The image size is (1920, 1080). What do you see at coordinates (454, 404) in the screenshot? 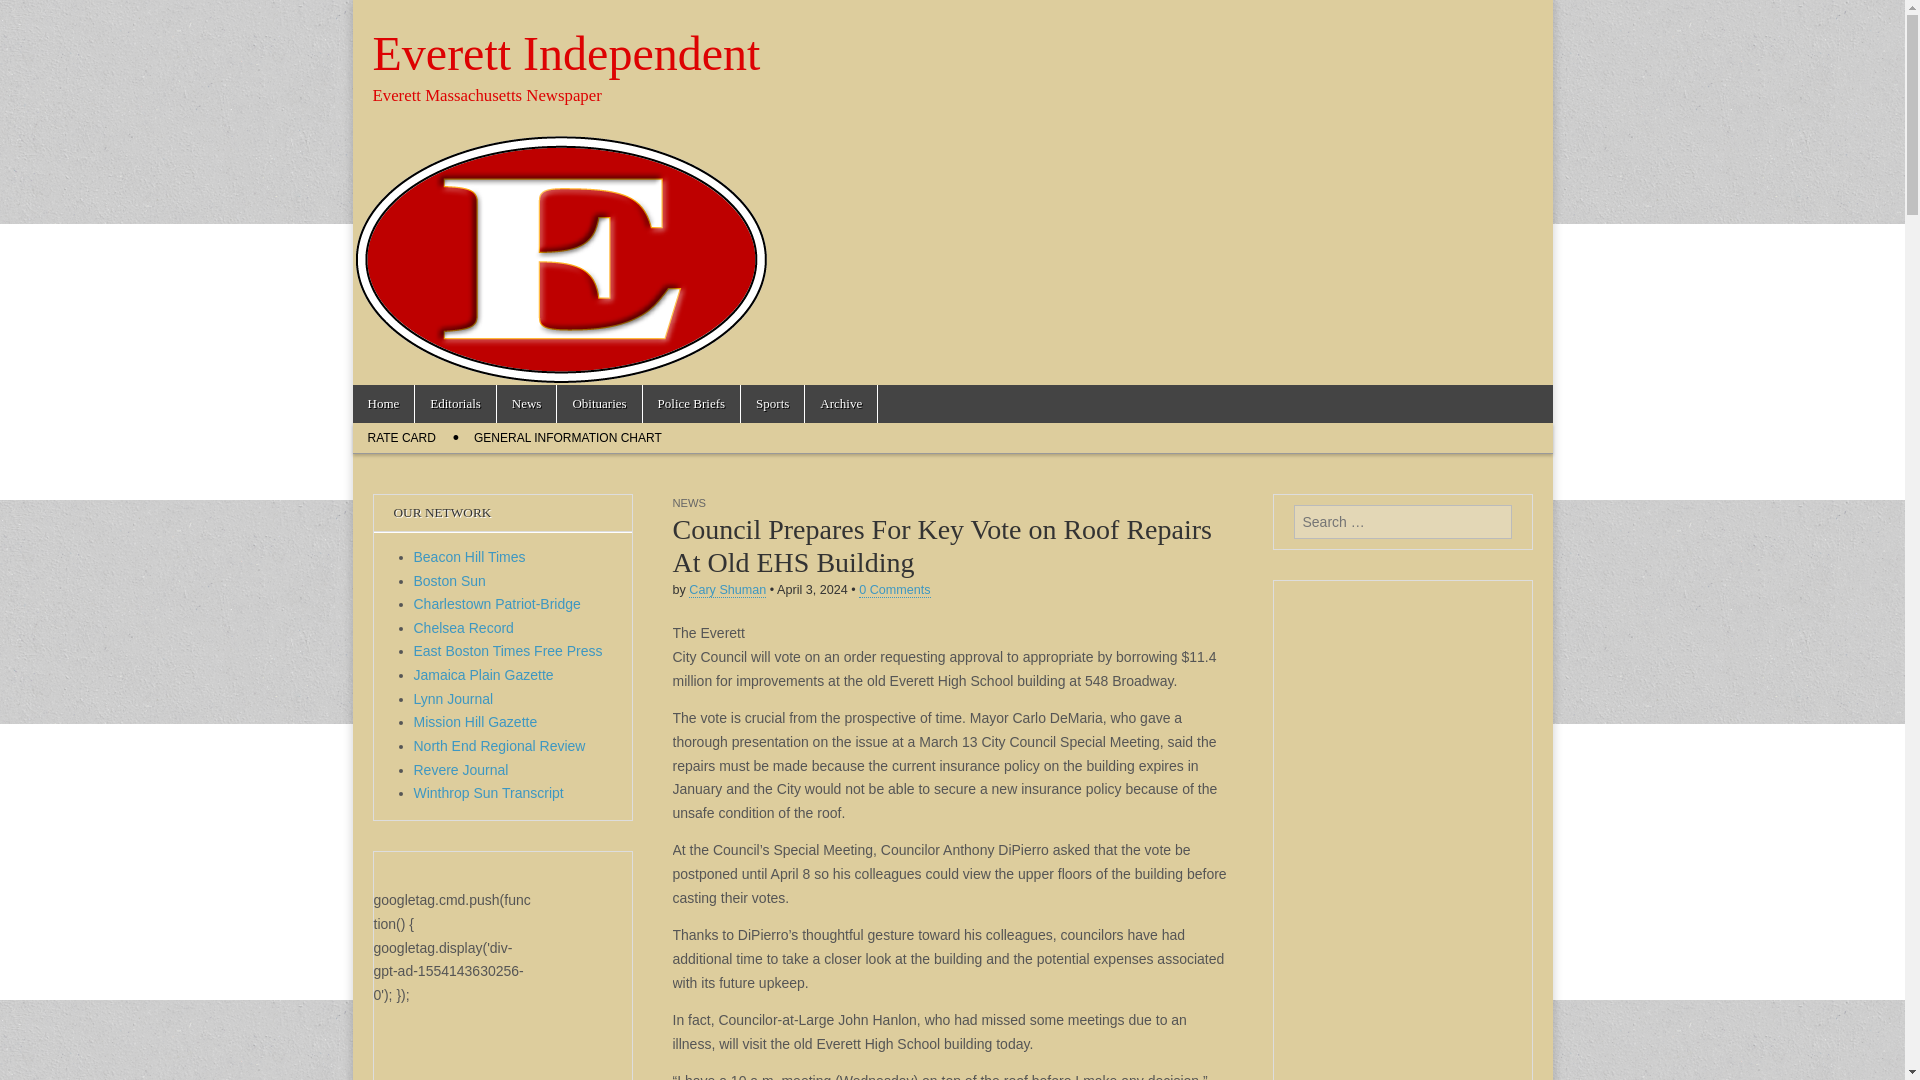
I see `Editorials` at bounding box center [454, 404].